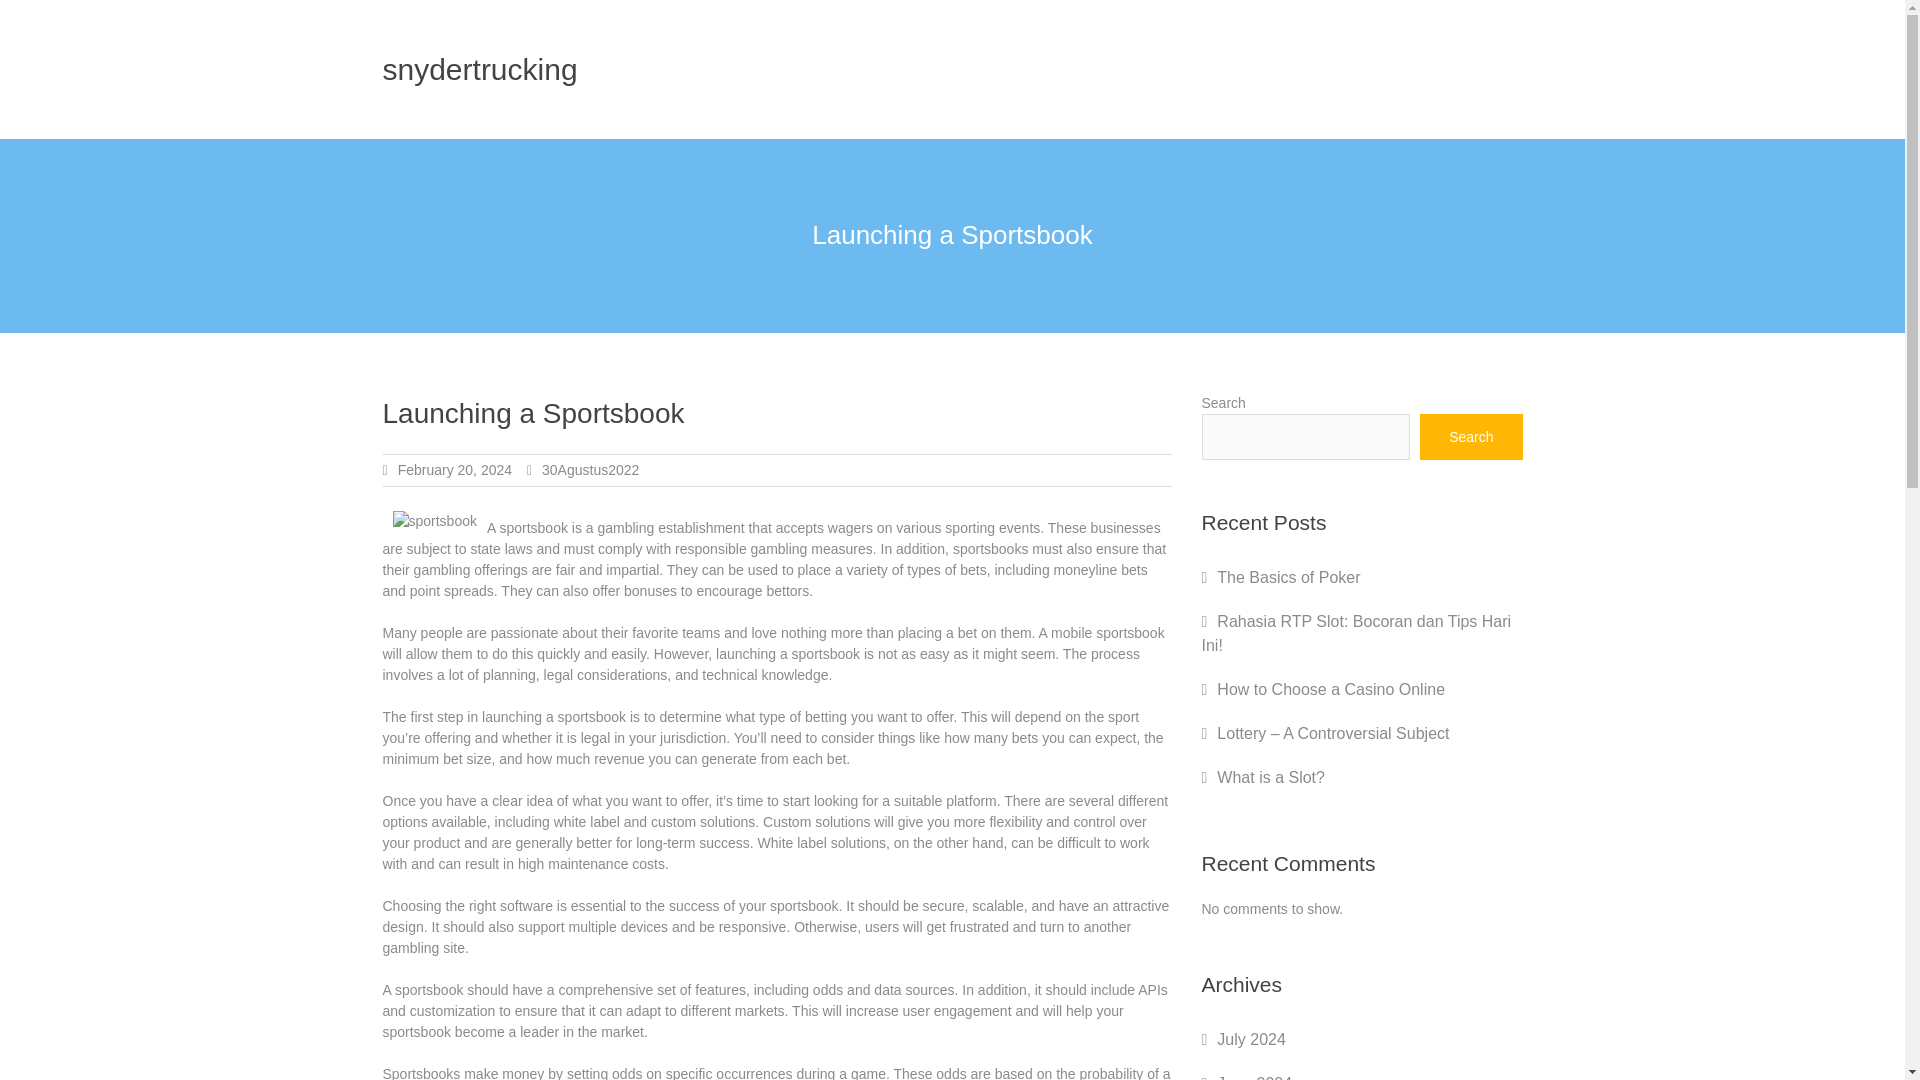 This screenshot has width=1920, height=1080. I want to click on 30Agustus2022, so click(590, 470).